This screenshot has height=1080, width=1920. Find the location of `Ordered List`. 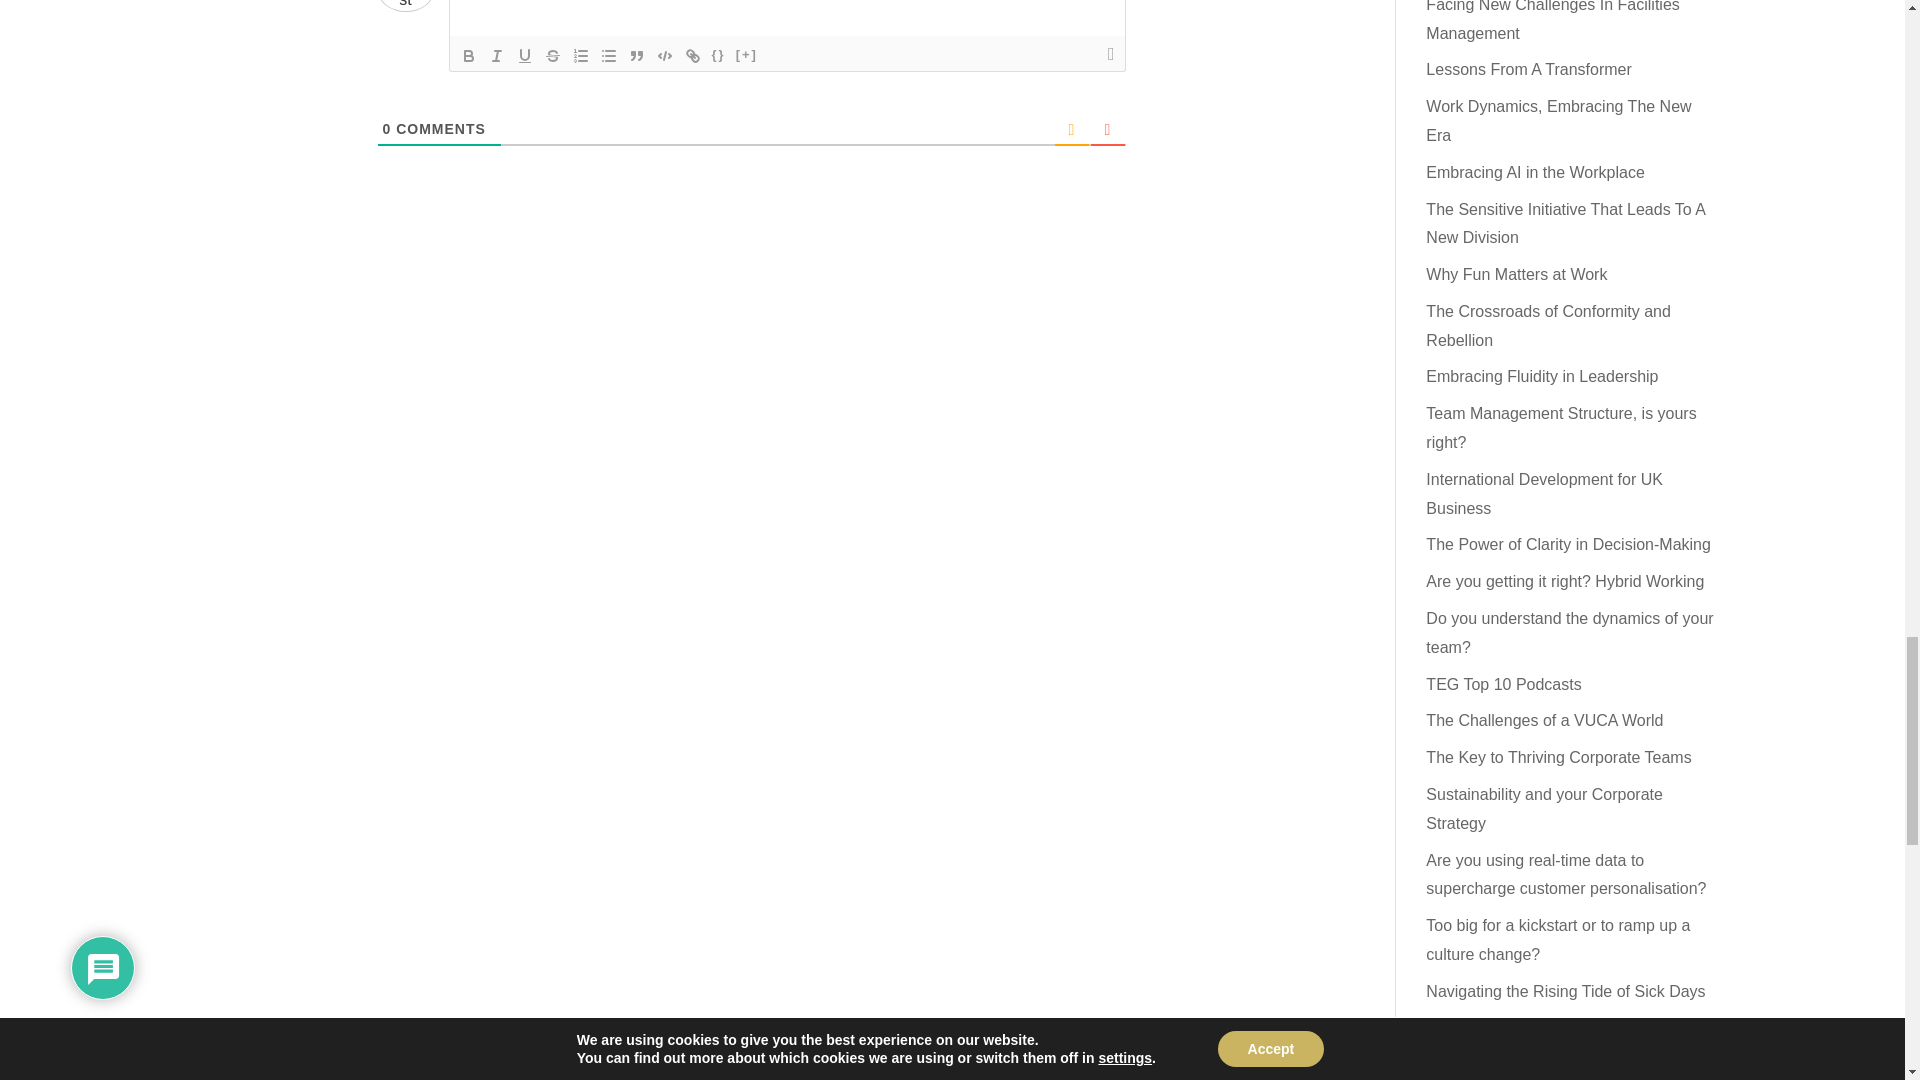

Ordered List is located at coordinates (580, 56).